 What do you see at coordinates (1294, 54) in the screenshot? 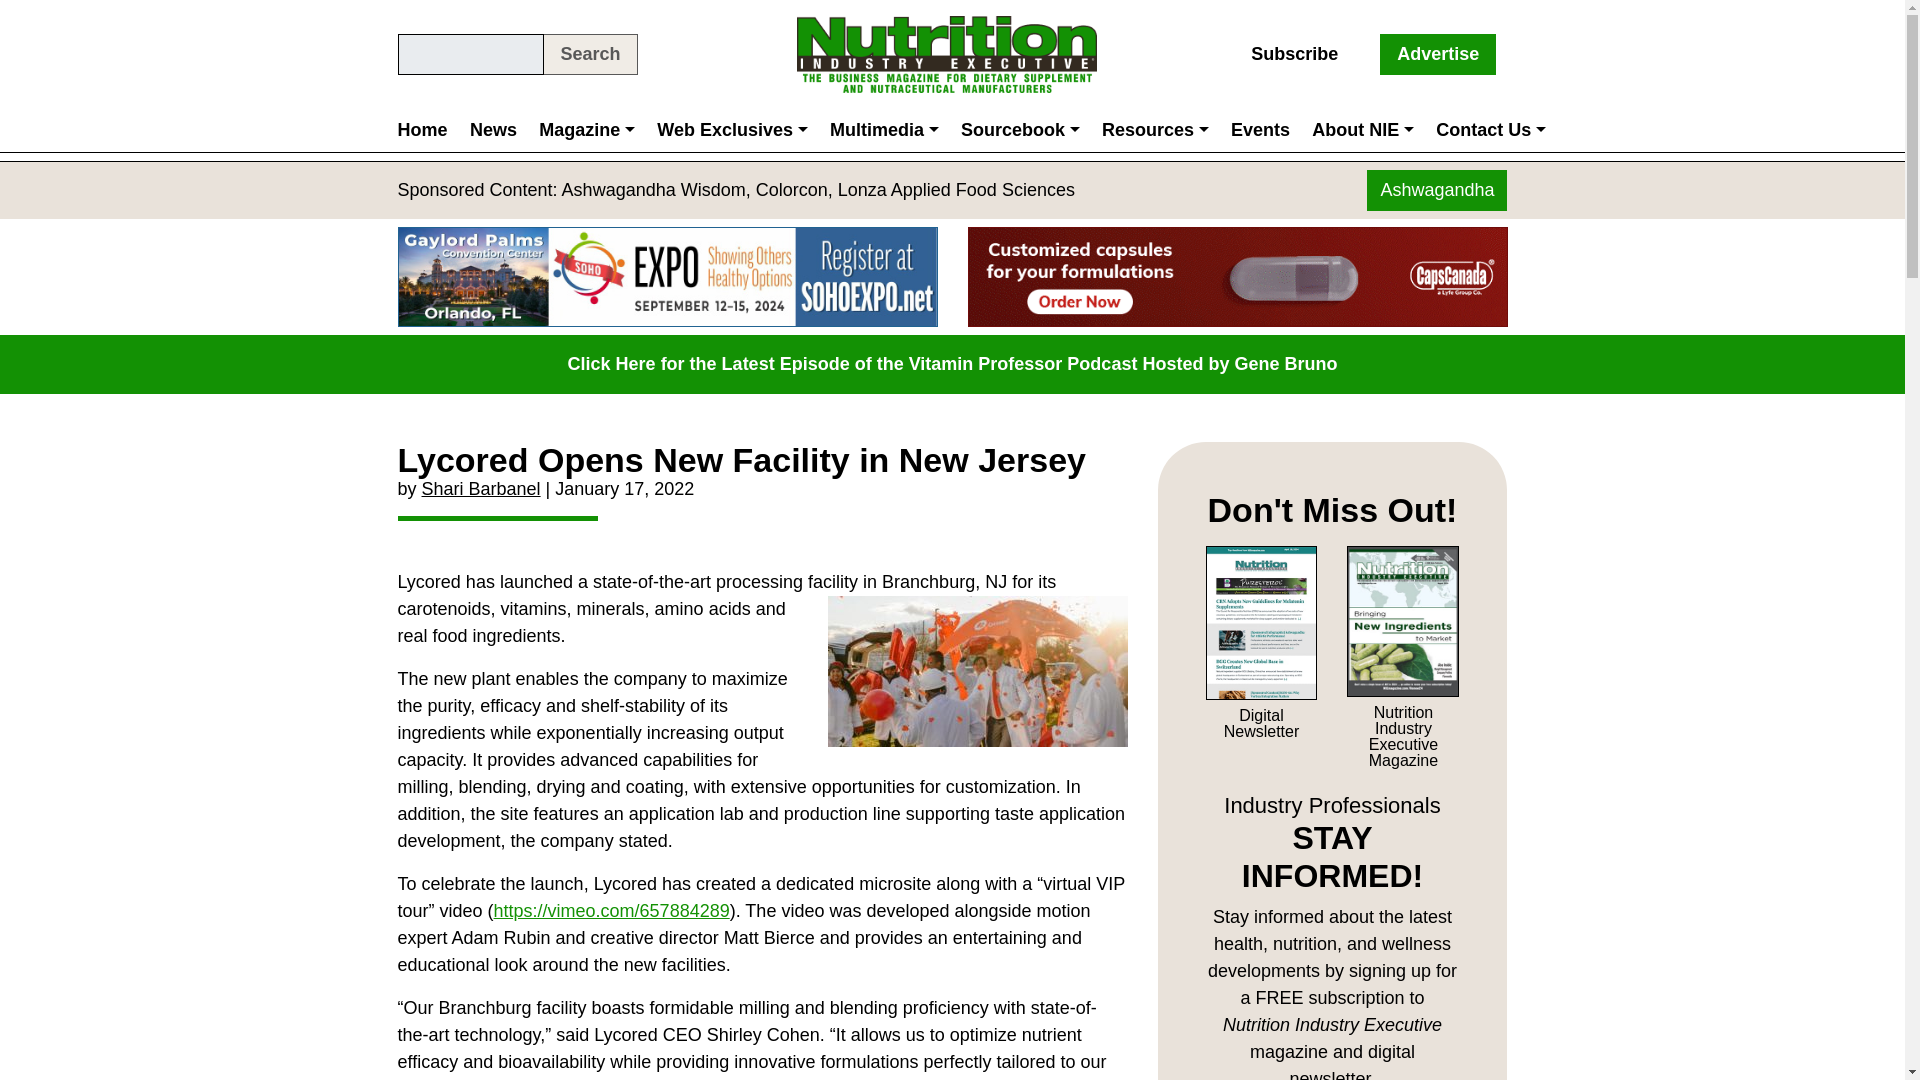
I see `Subscribe` at bounding box center [1294, 54].